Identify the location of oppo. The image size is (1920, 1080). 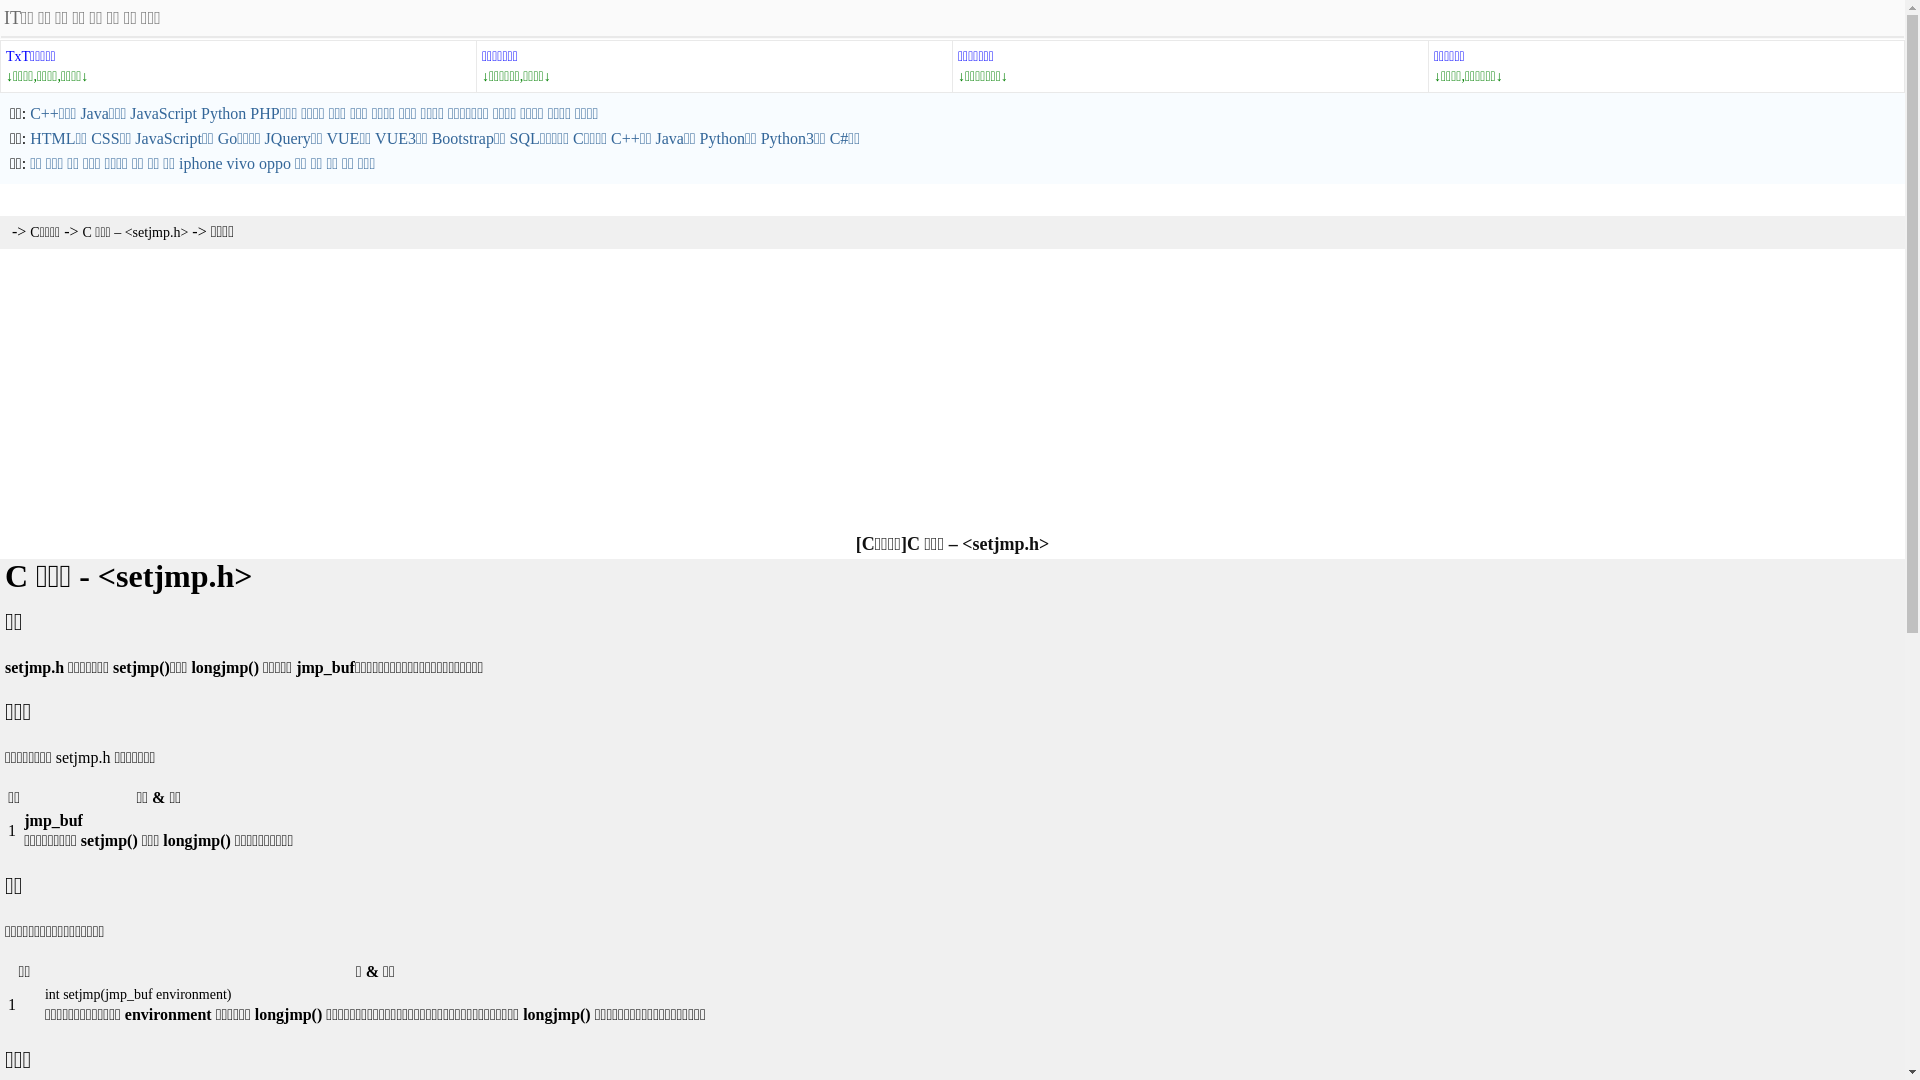
(275, 164).